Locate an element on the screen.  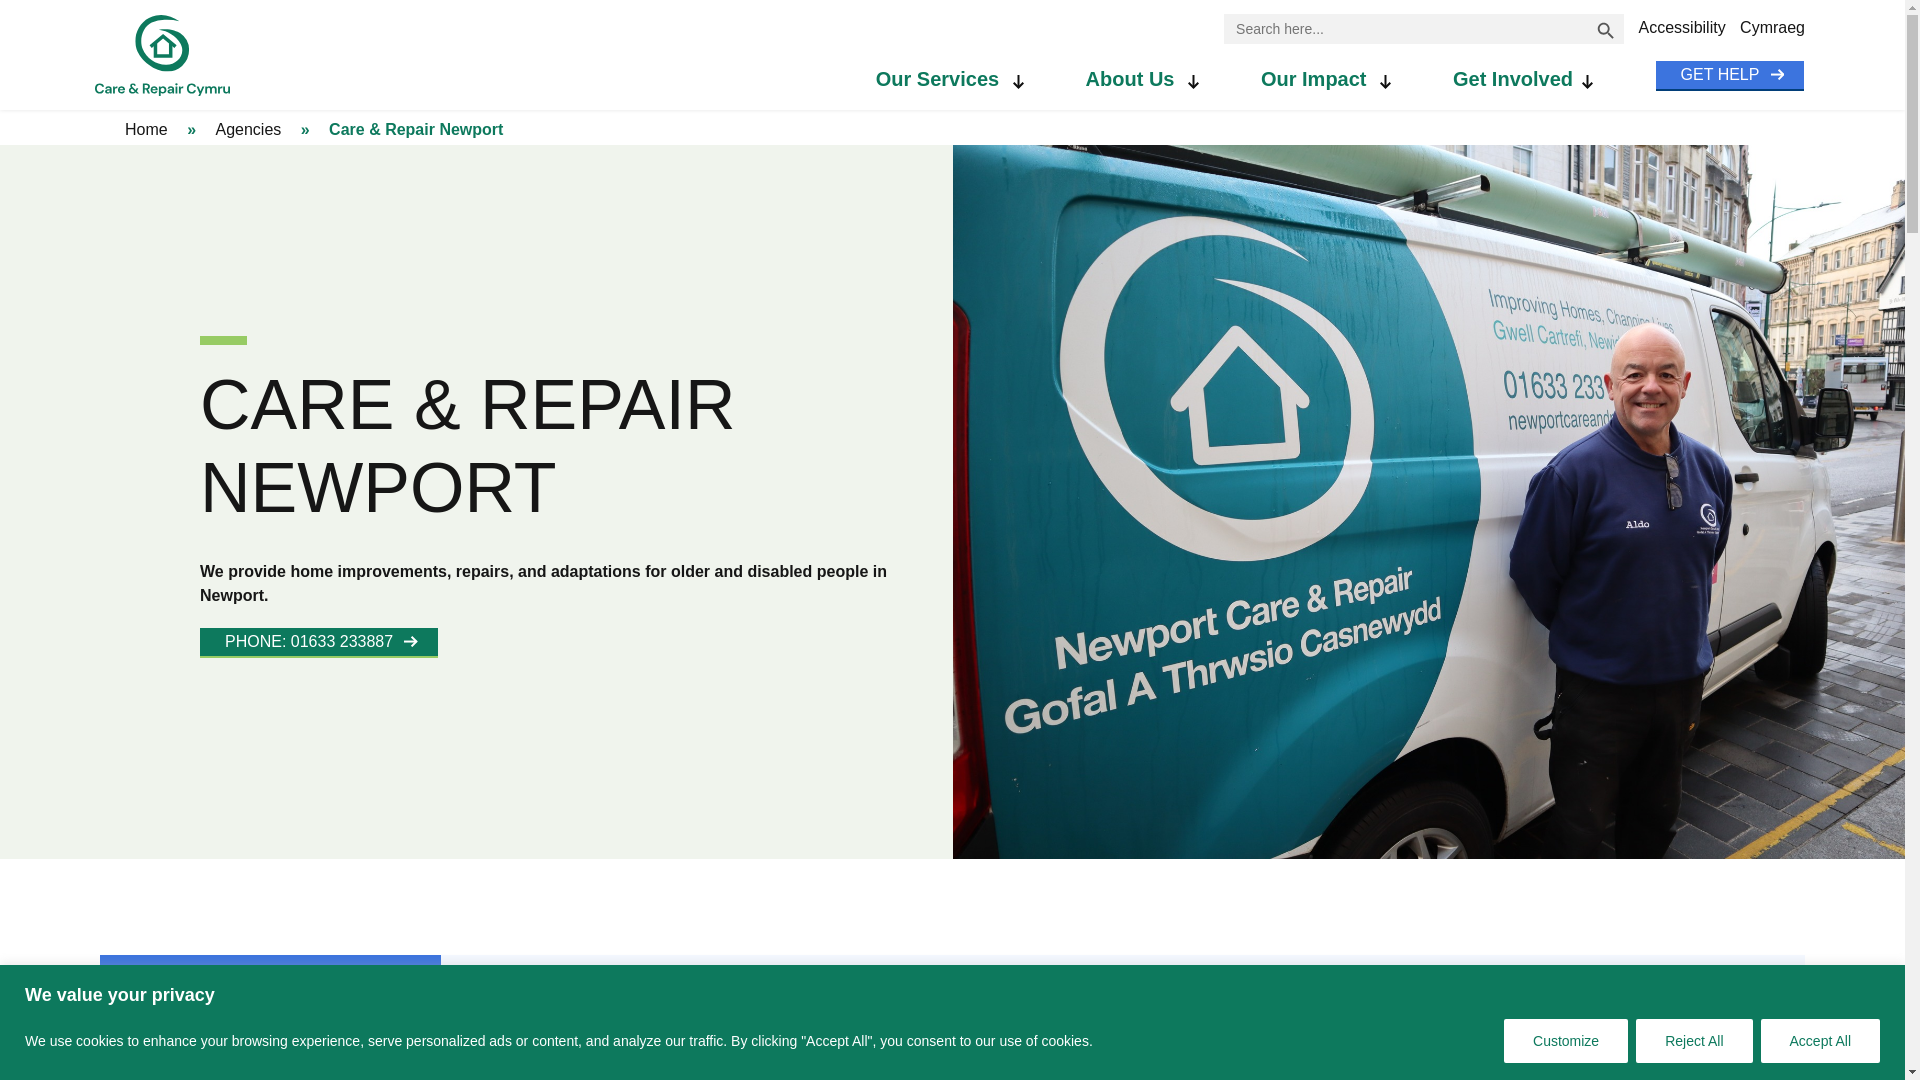
Customize is located at coordinates (1566, 1040).